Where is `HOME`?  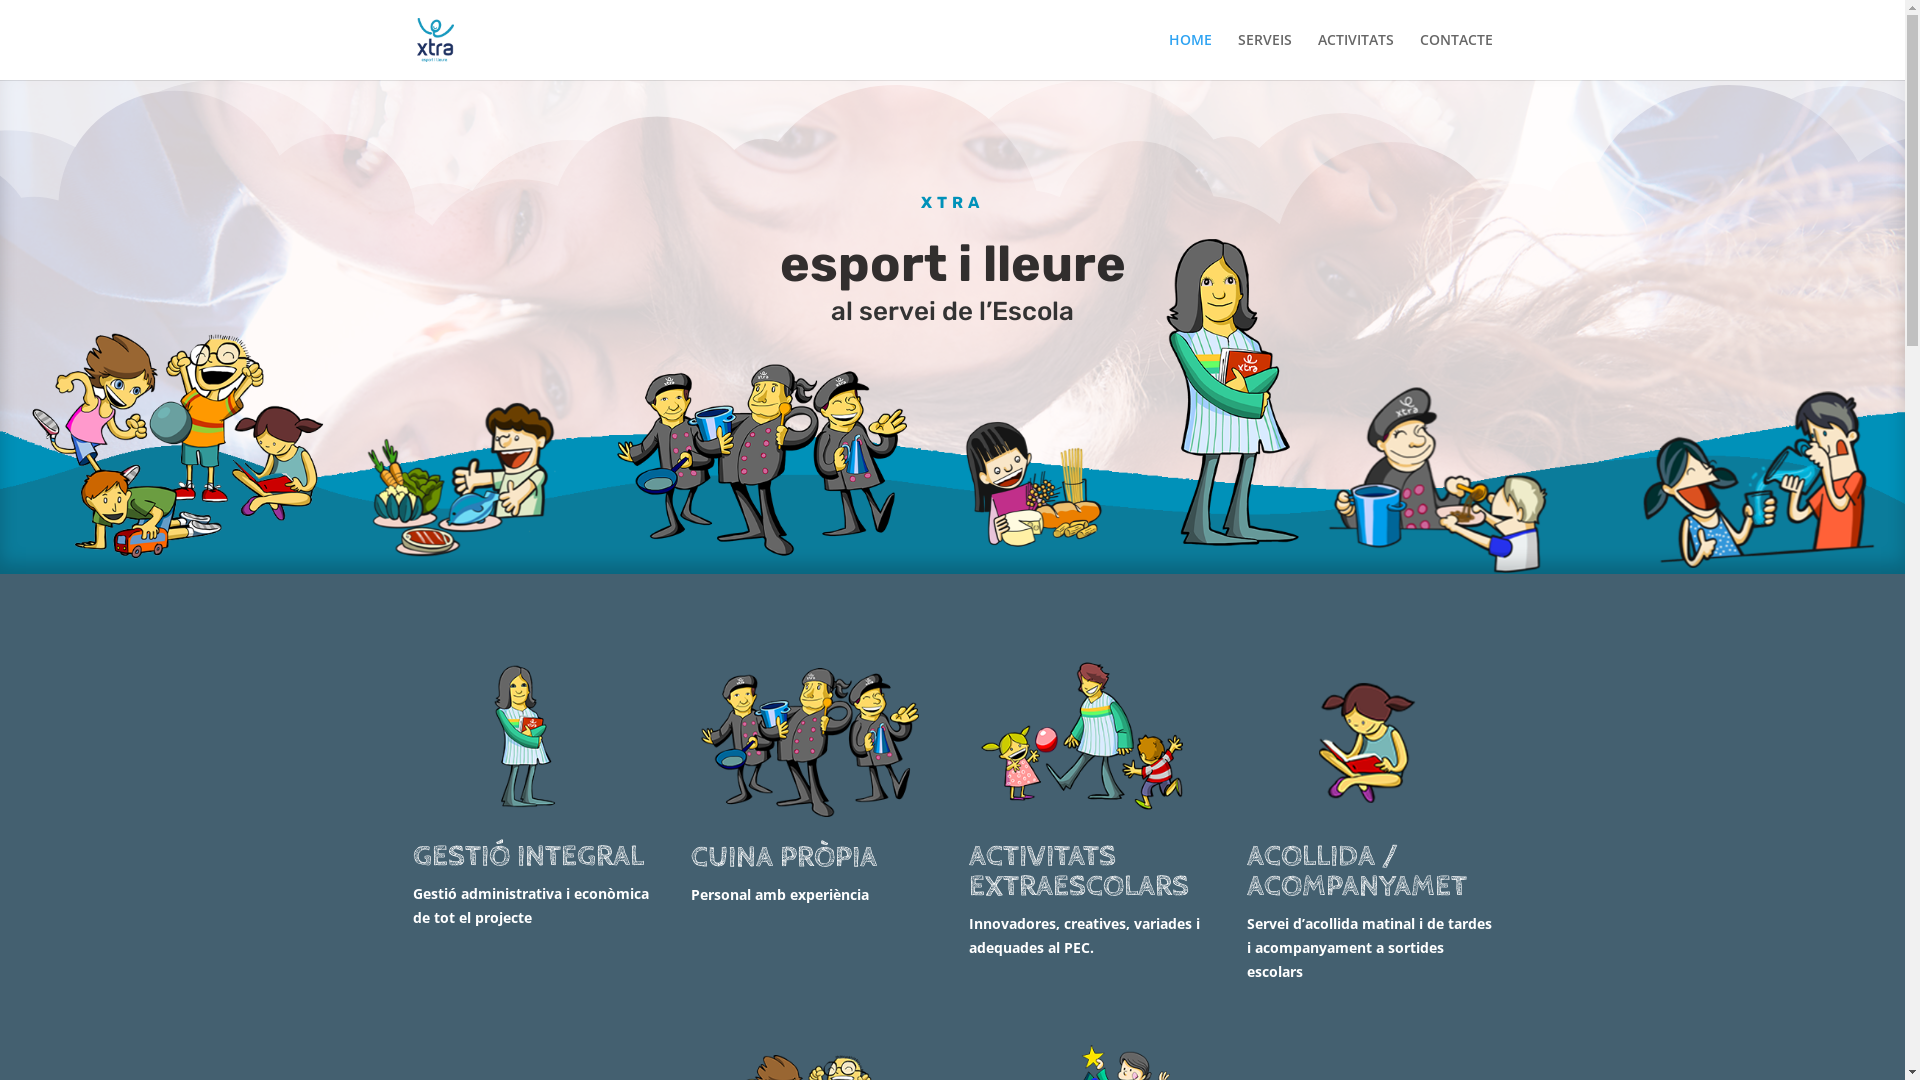
HOME is located at coordinates (1190, 56).